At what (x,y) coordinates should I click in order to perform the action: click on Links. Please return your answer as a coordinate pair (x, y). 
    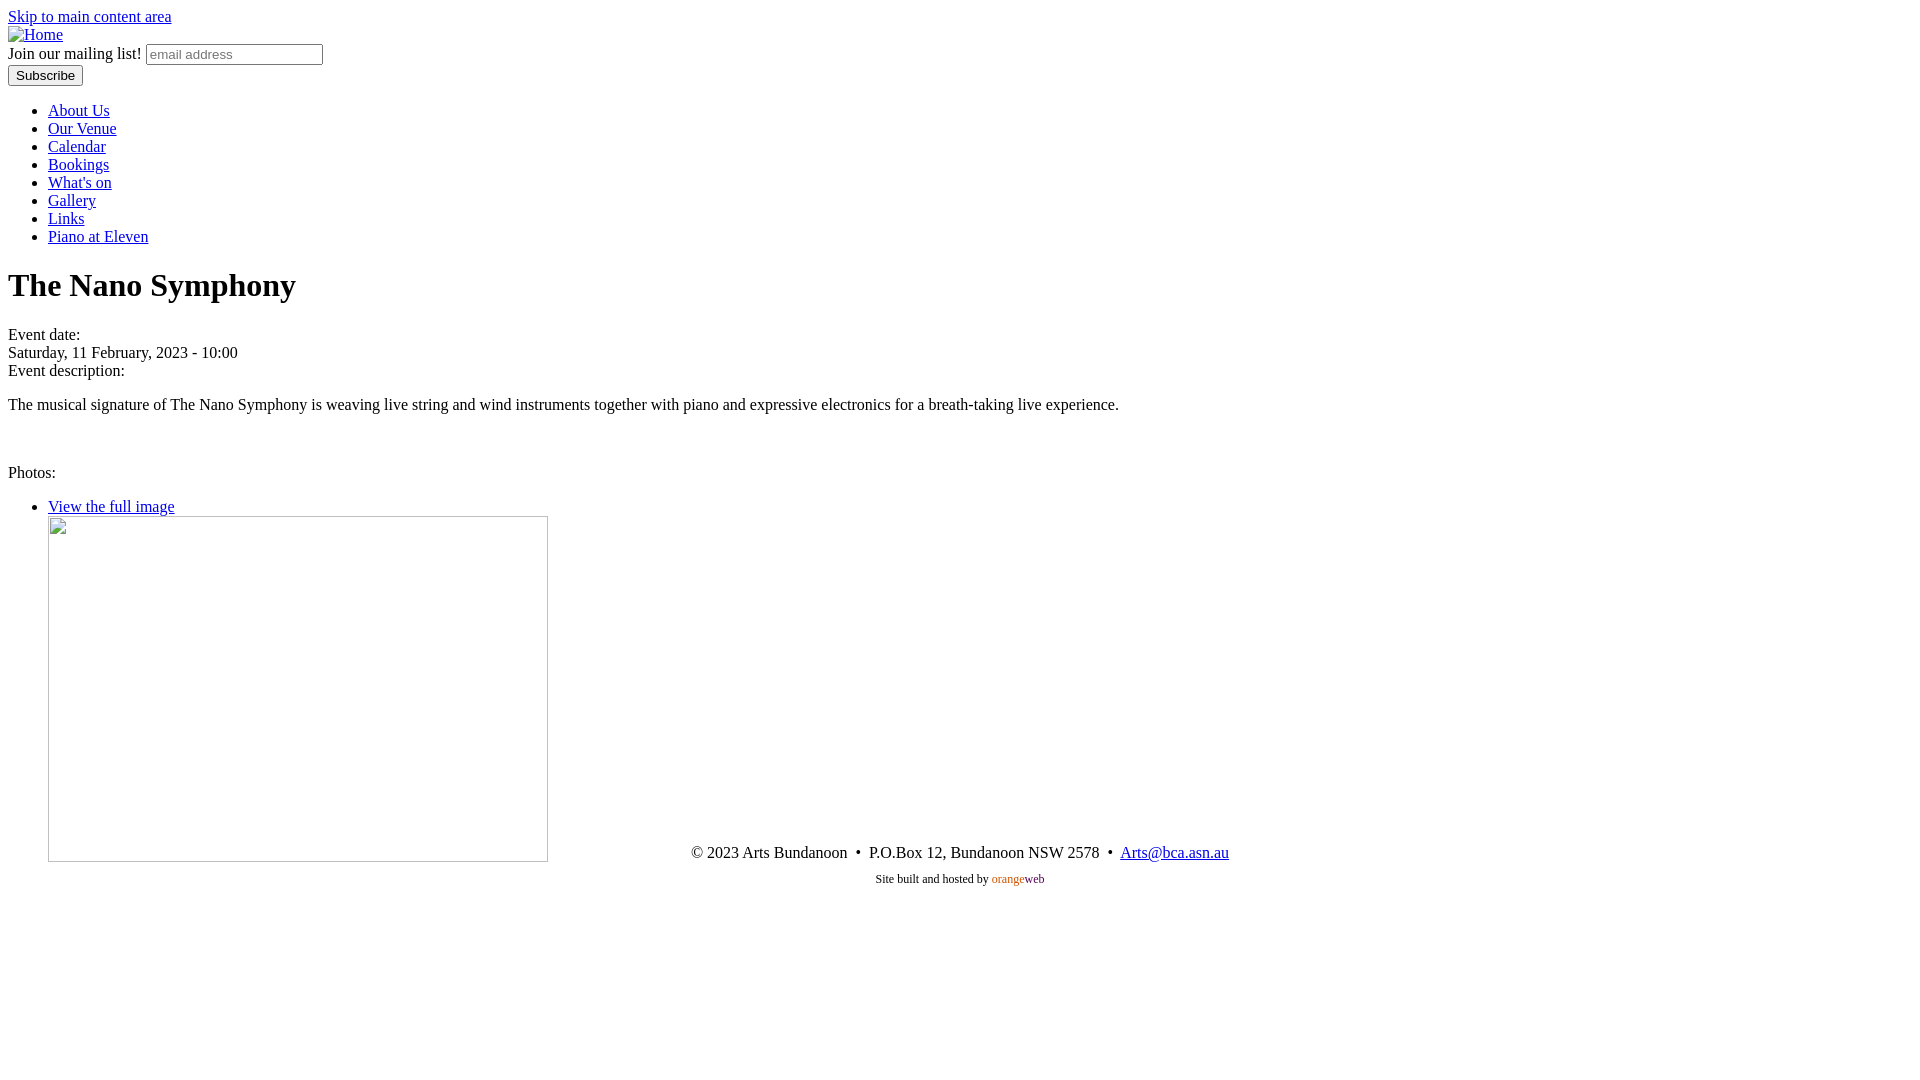
    Looking at the image, I should click on (66, 218).